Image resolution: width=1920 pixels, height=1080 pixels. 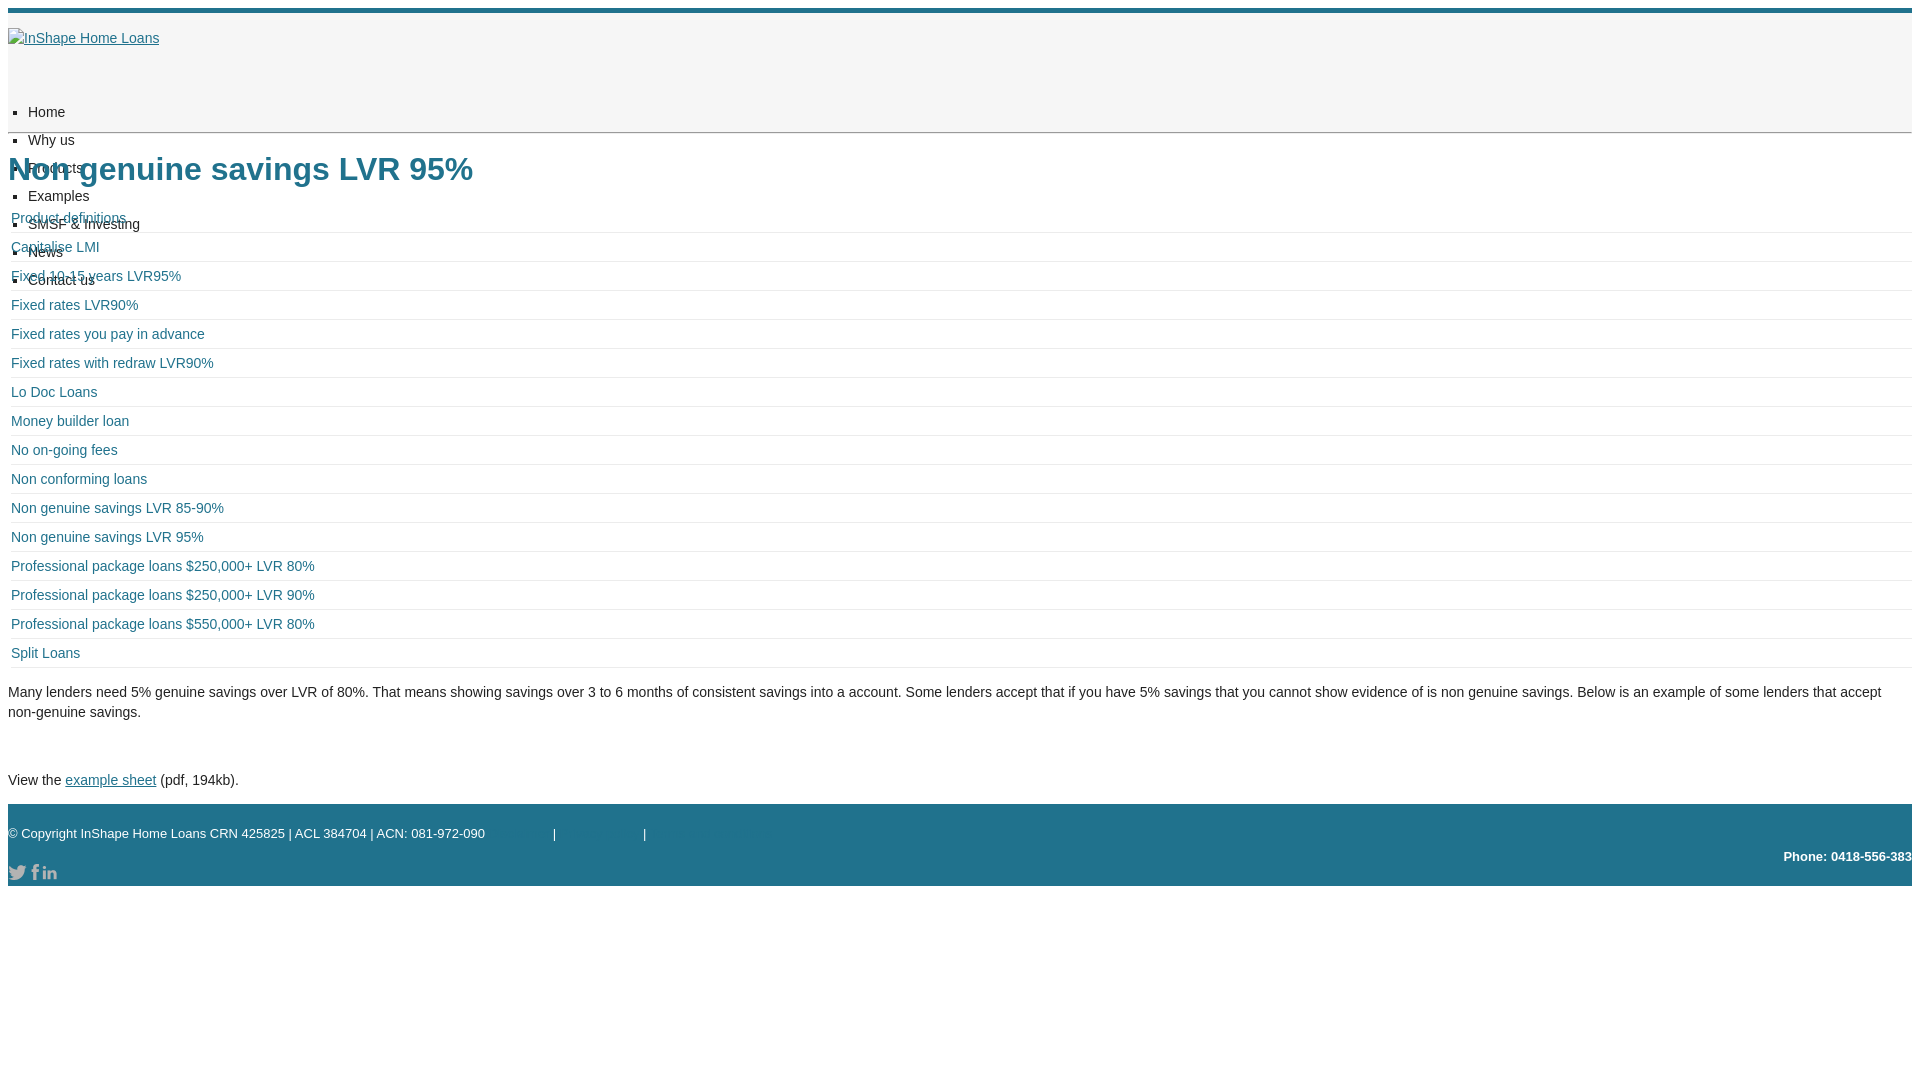 I want to click on Fixed rates LVR90%, so click(x=962, y=305).